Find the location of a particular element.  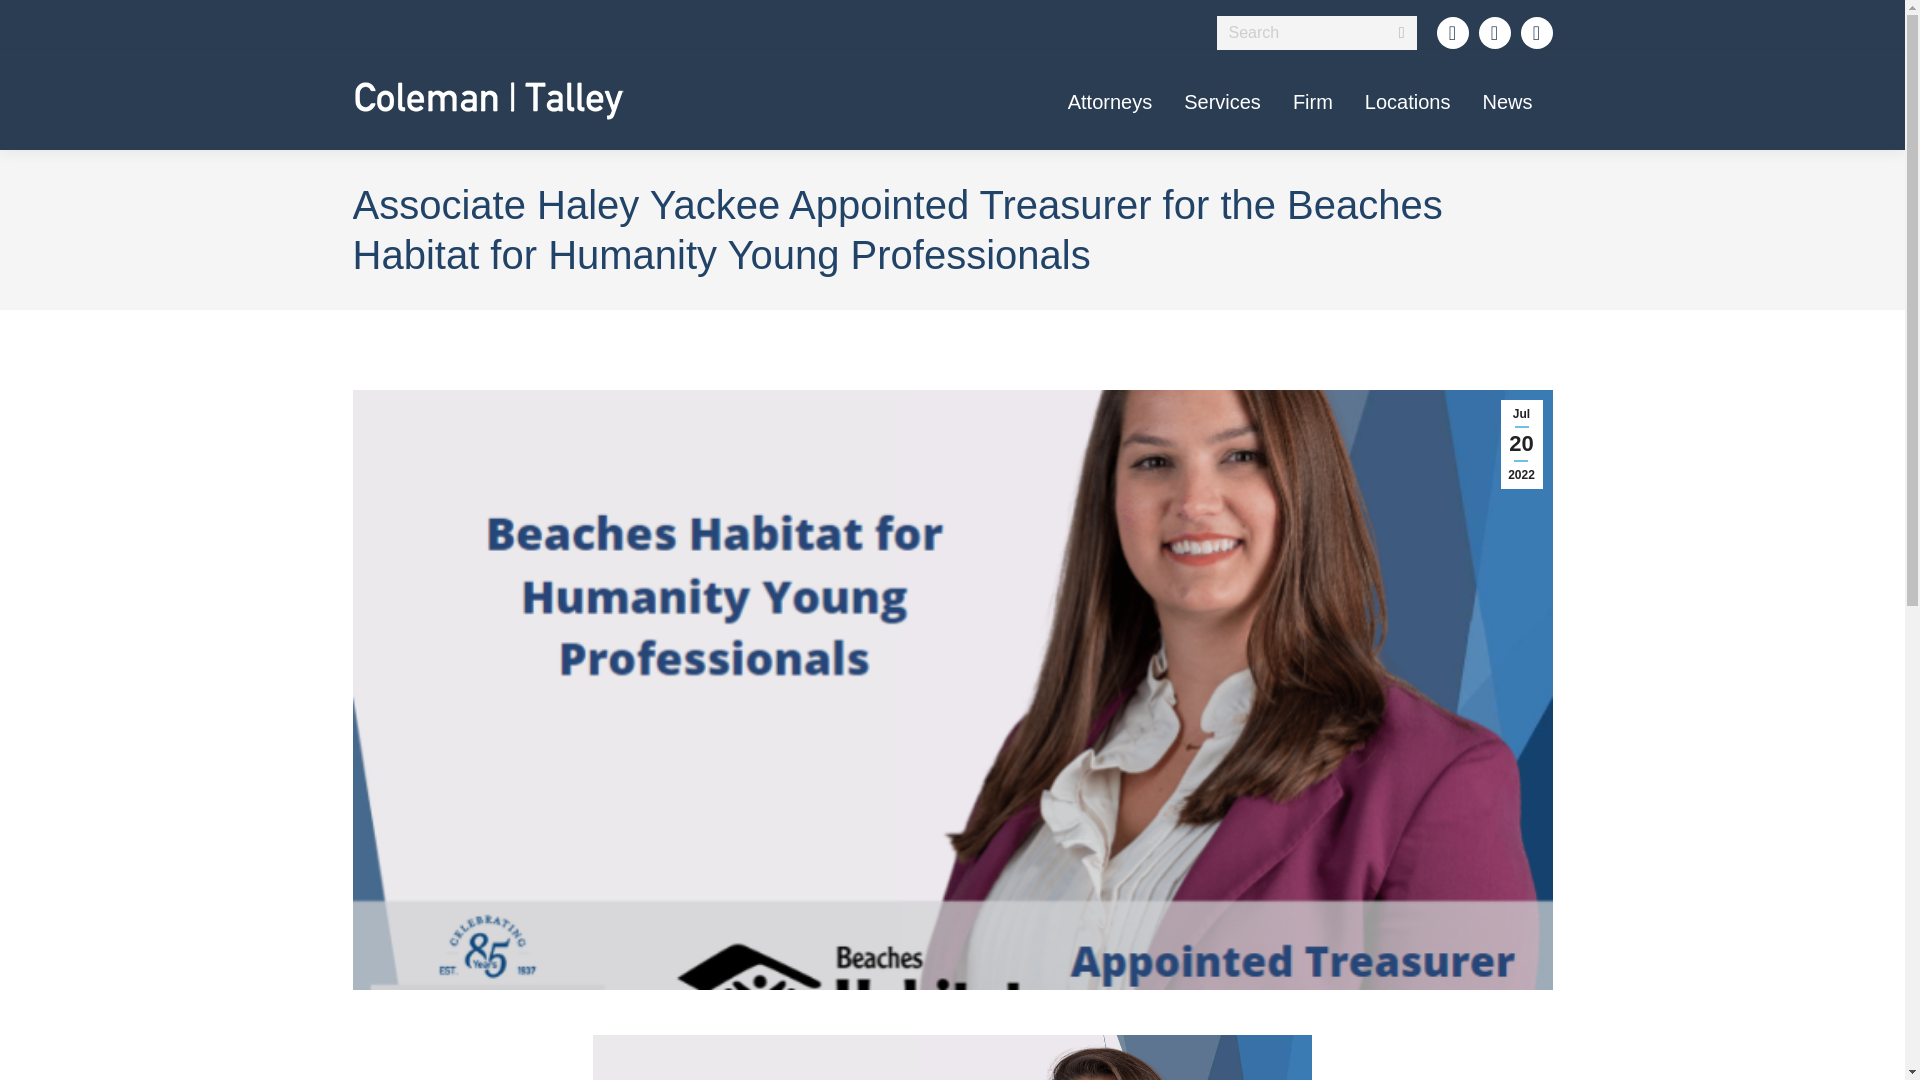

Linkedin page opens in new window is located at coordinates (1452, 32).